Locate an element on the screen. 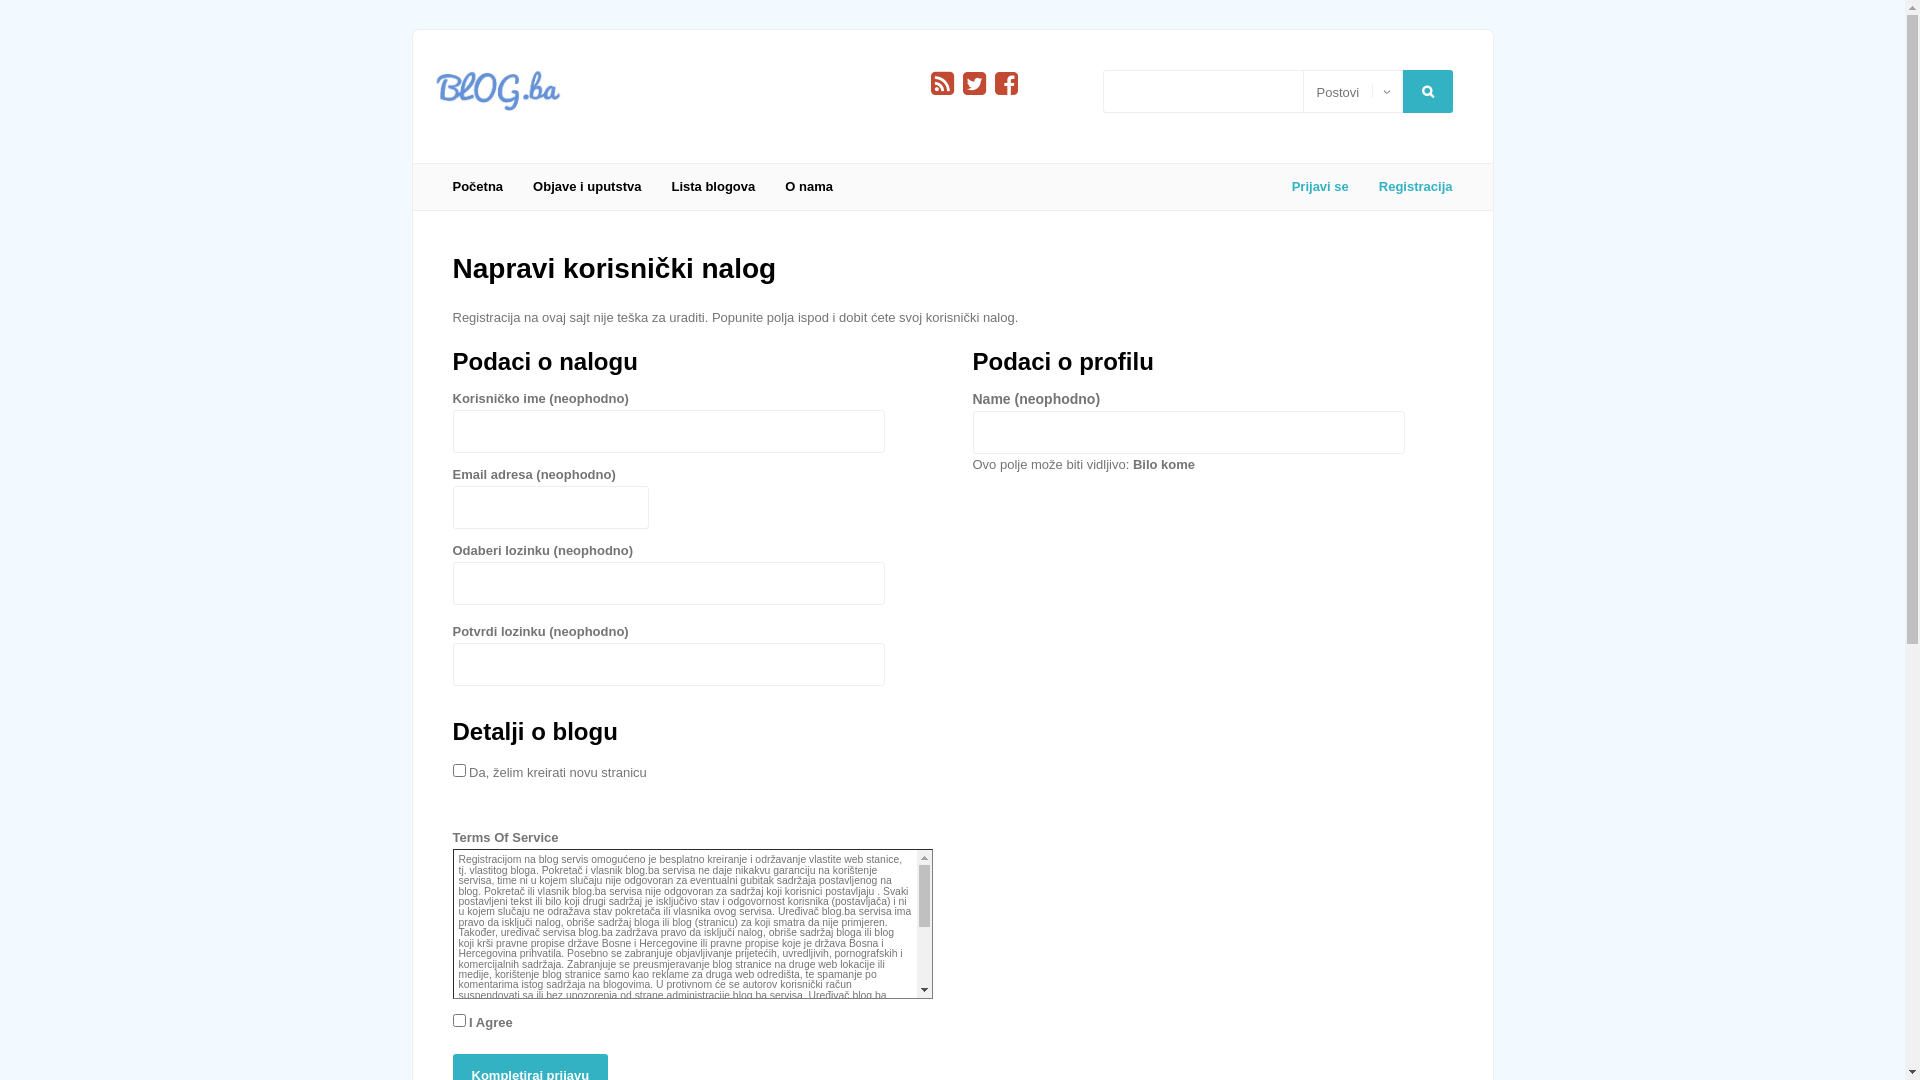  RSS Feed is located at coordinates (942, 84).